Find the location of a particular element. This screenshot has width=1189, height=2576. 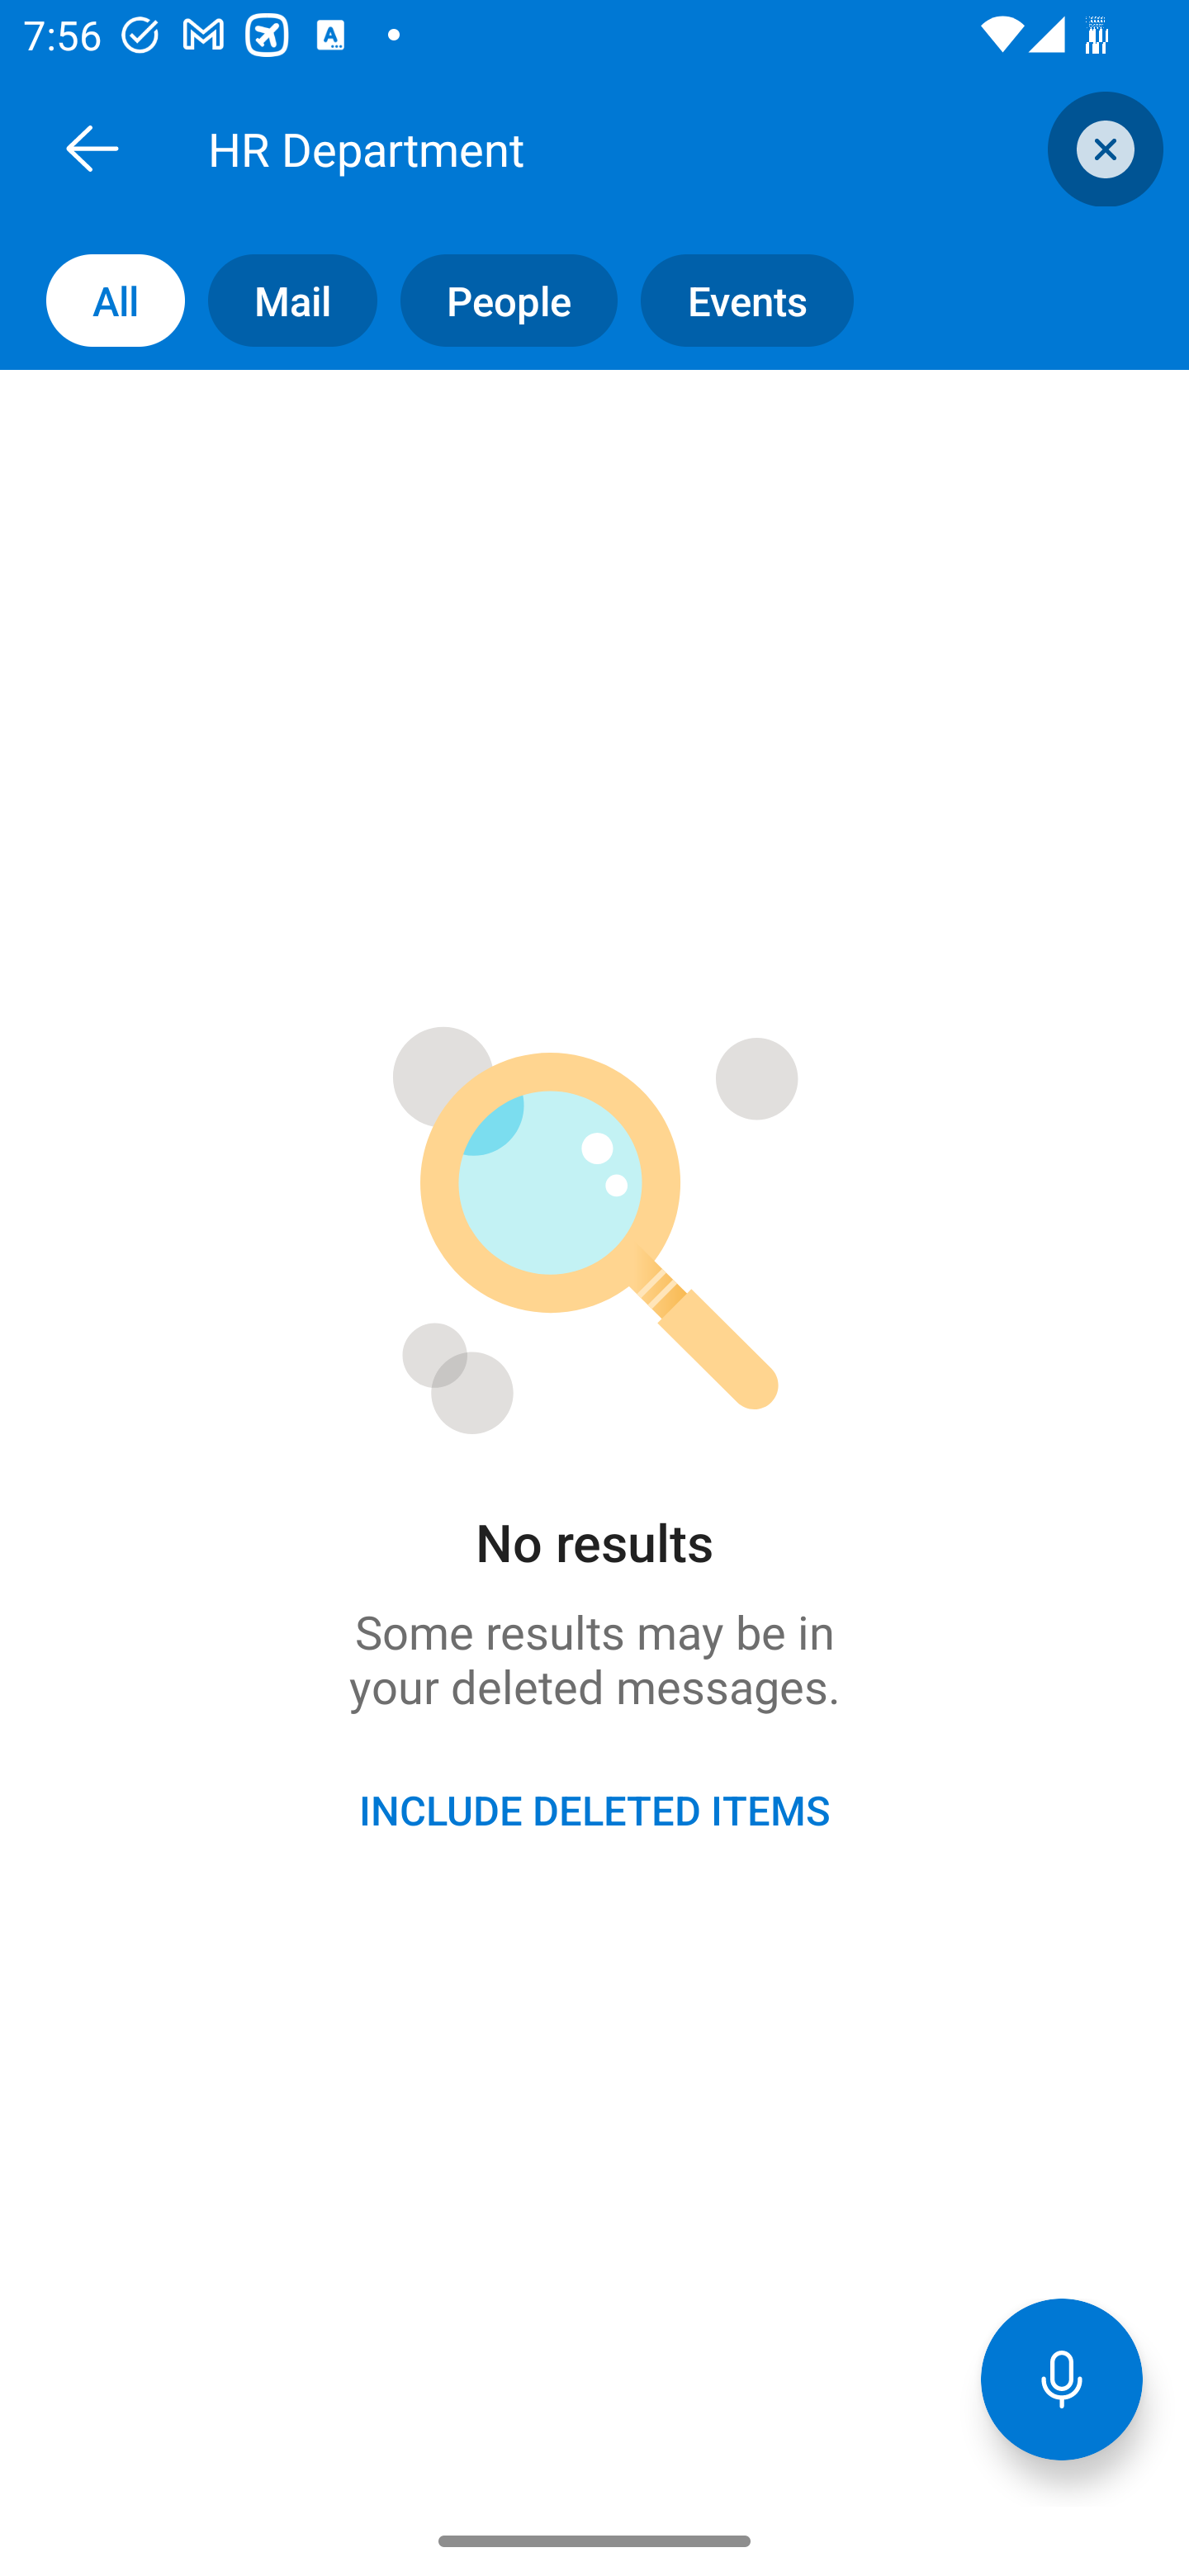

Events is located at coordinates (735, 301).